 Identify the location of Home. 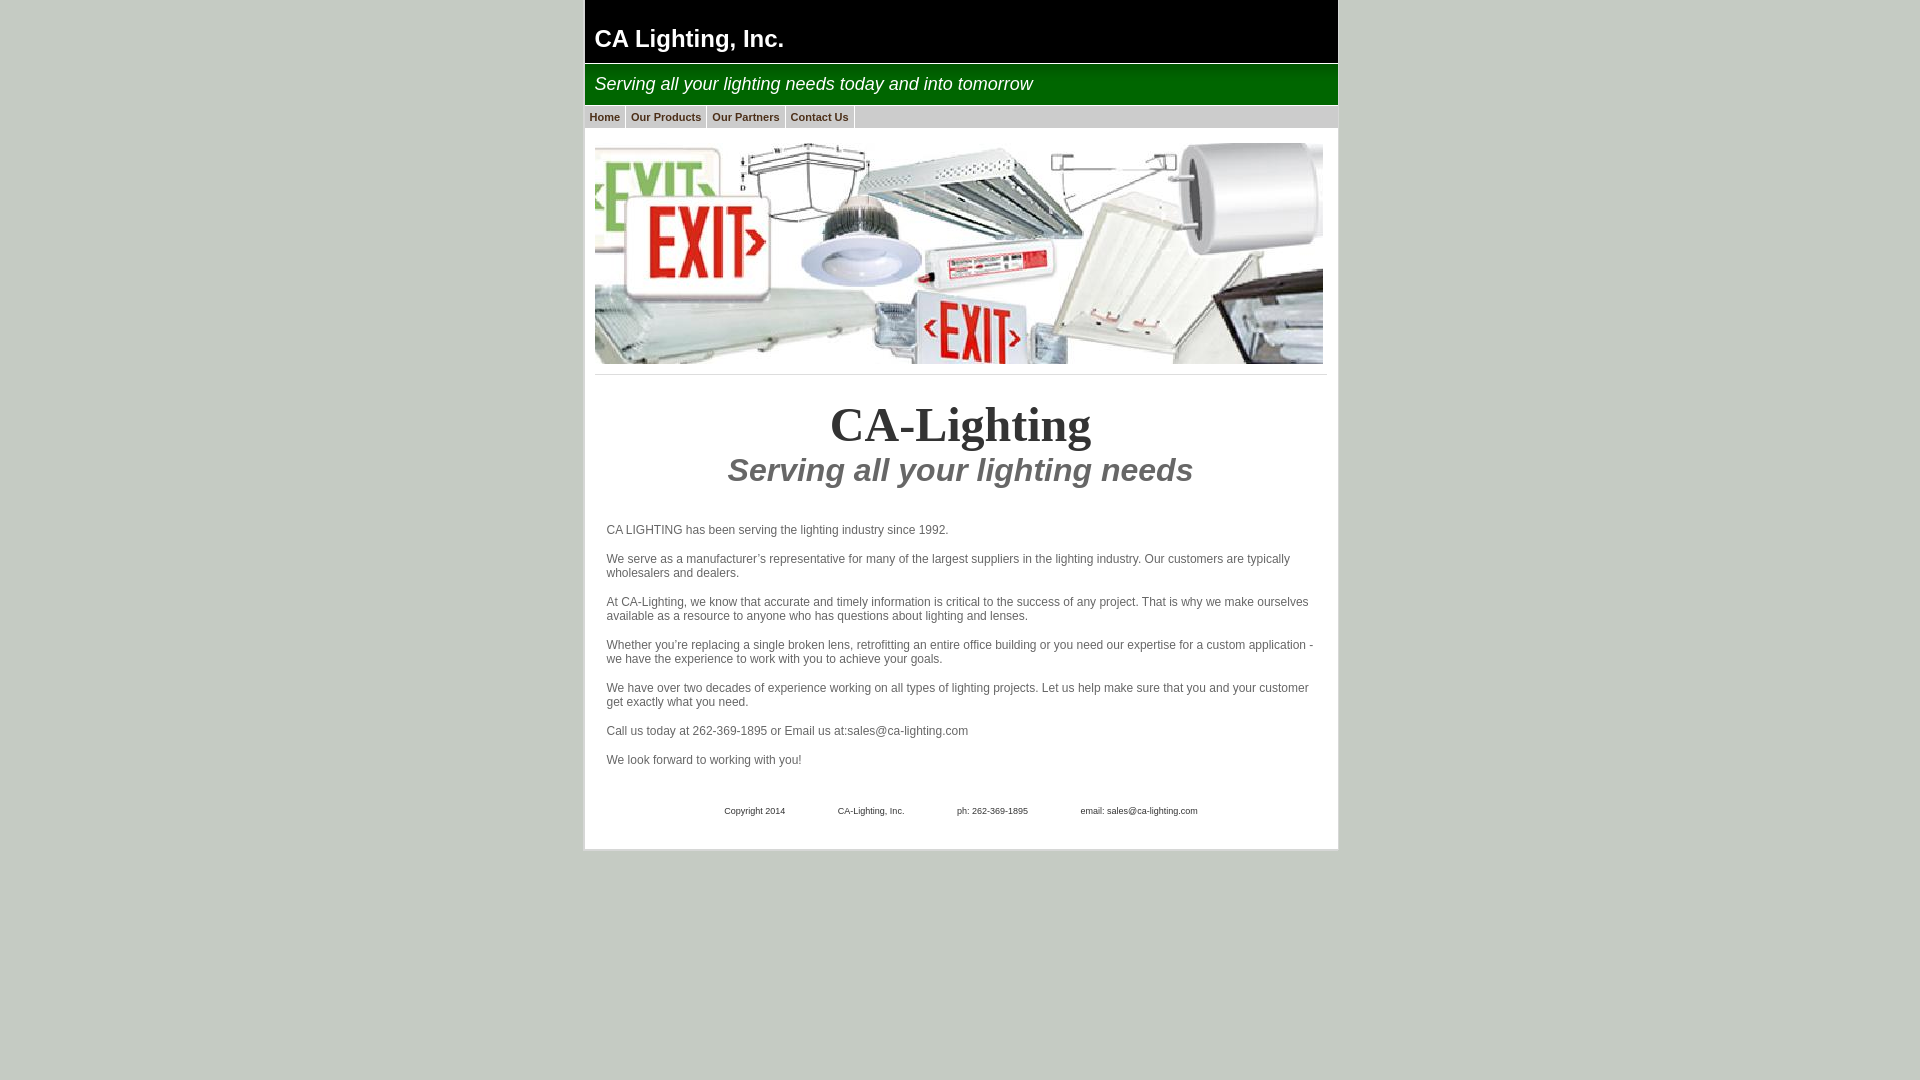
(604, 116).